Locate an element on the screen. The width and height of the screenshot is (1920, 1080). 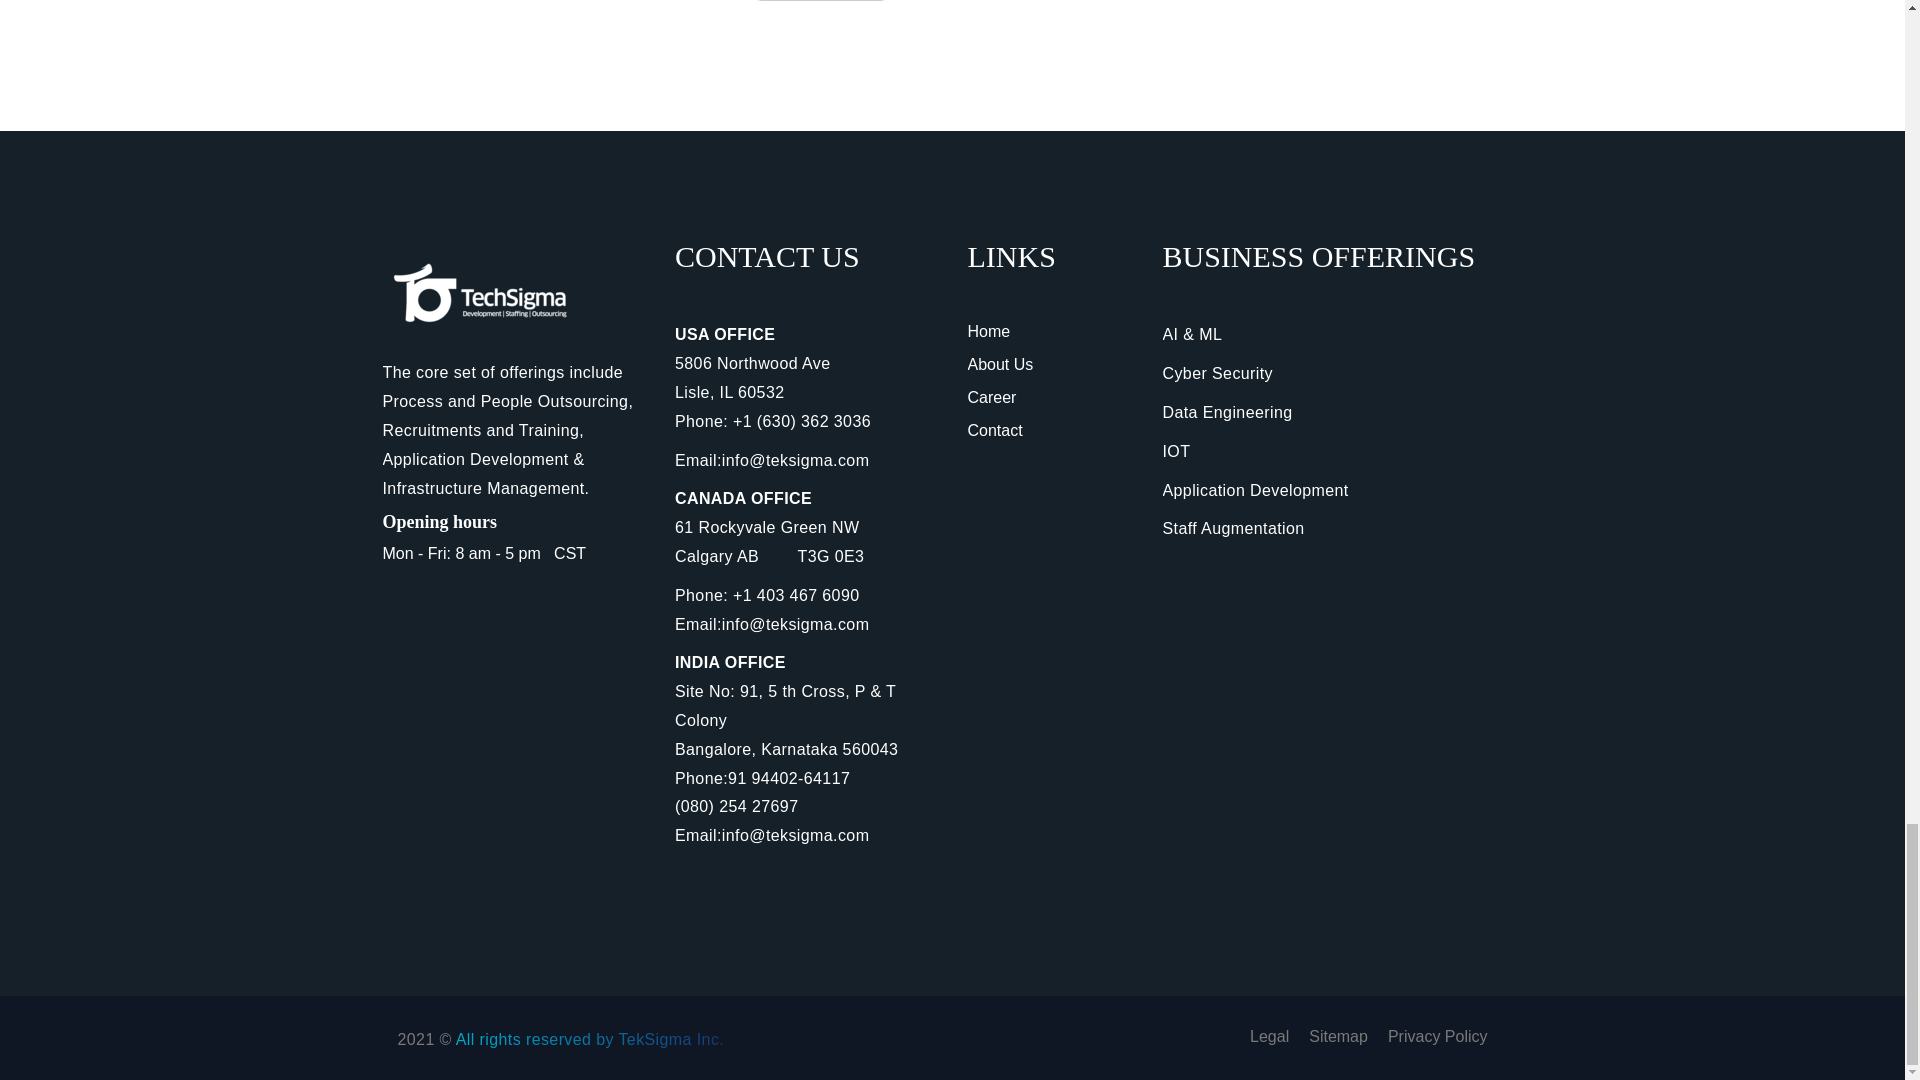
Legal is located at coordinates (1268, 1036).